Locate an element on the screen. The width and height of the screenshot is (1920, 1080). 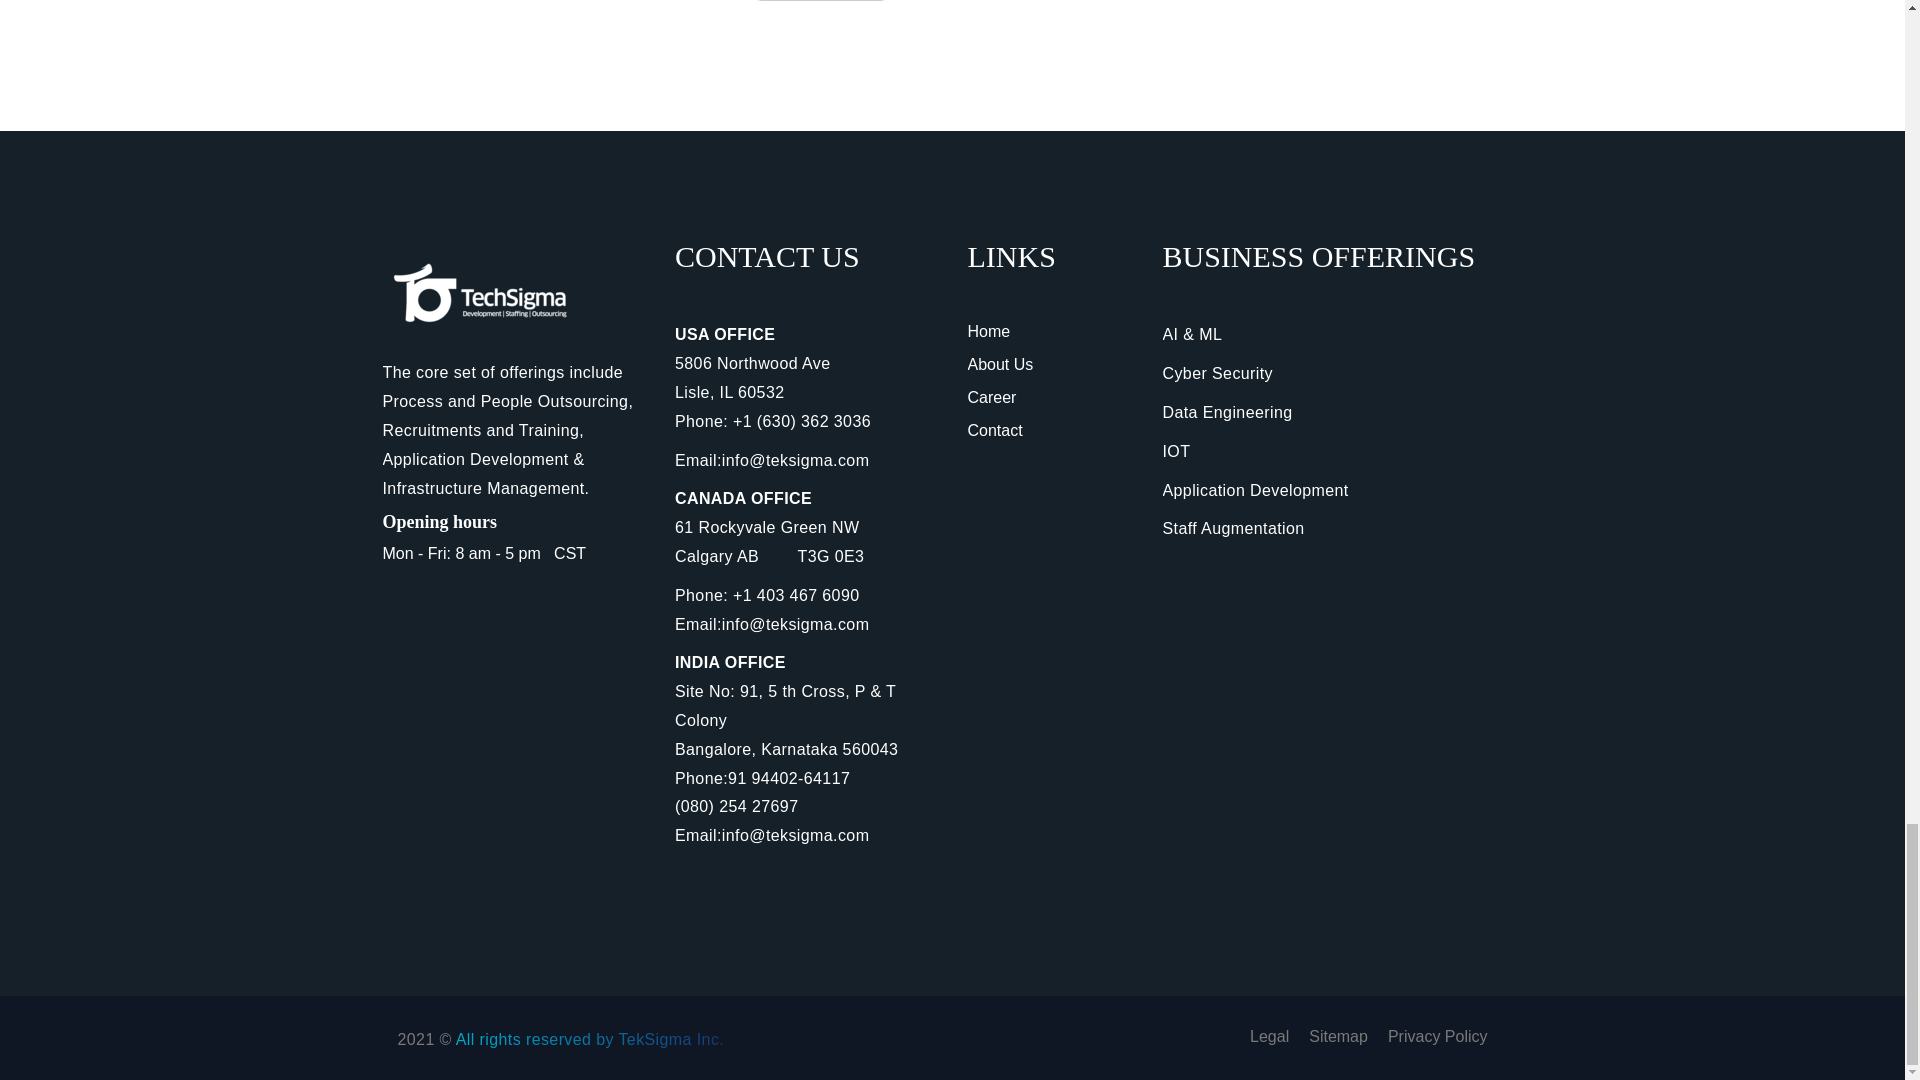
Legal is located at coordinates (1268, 1036).